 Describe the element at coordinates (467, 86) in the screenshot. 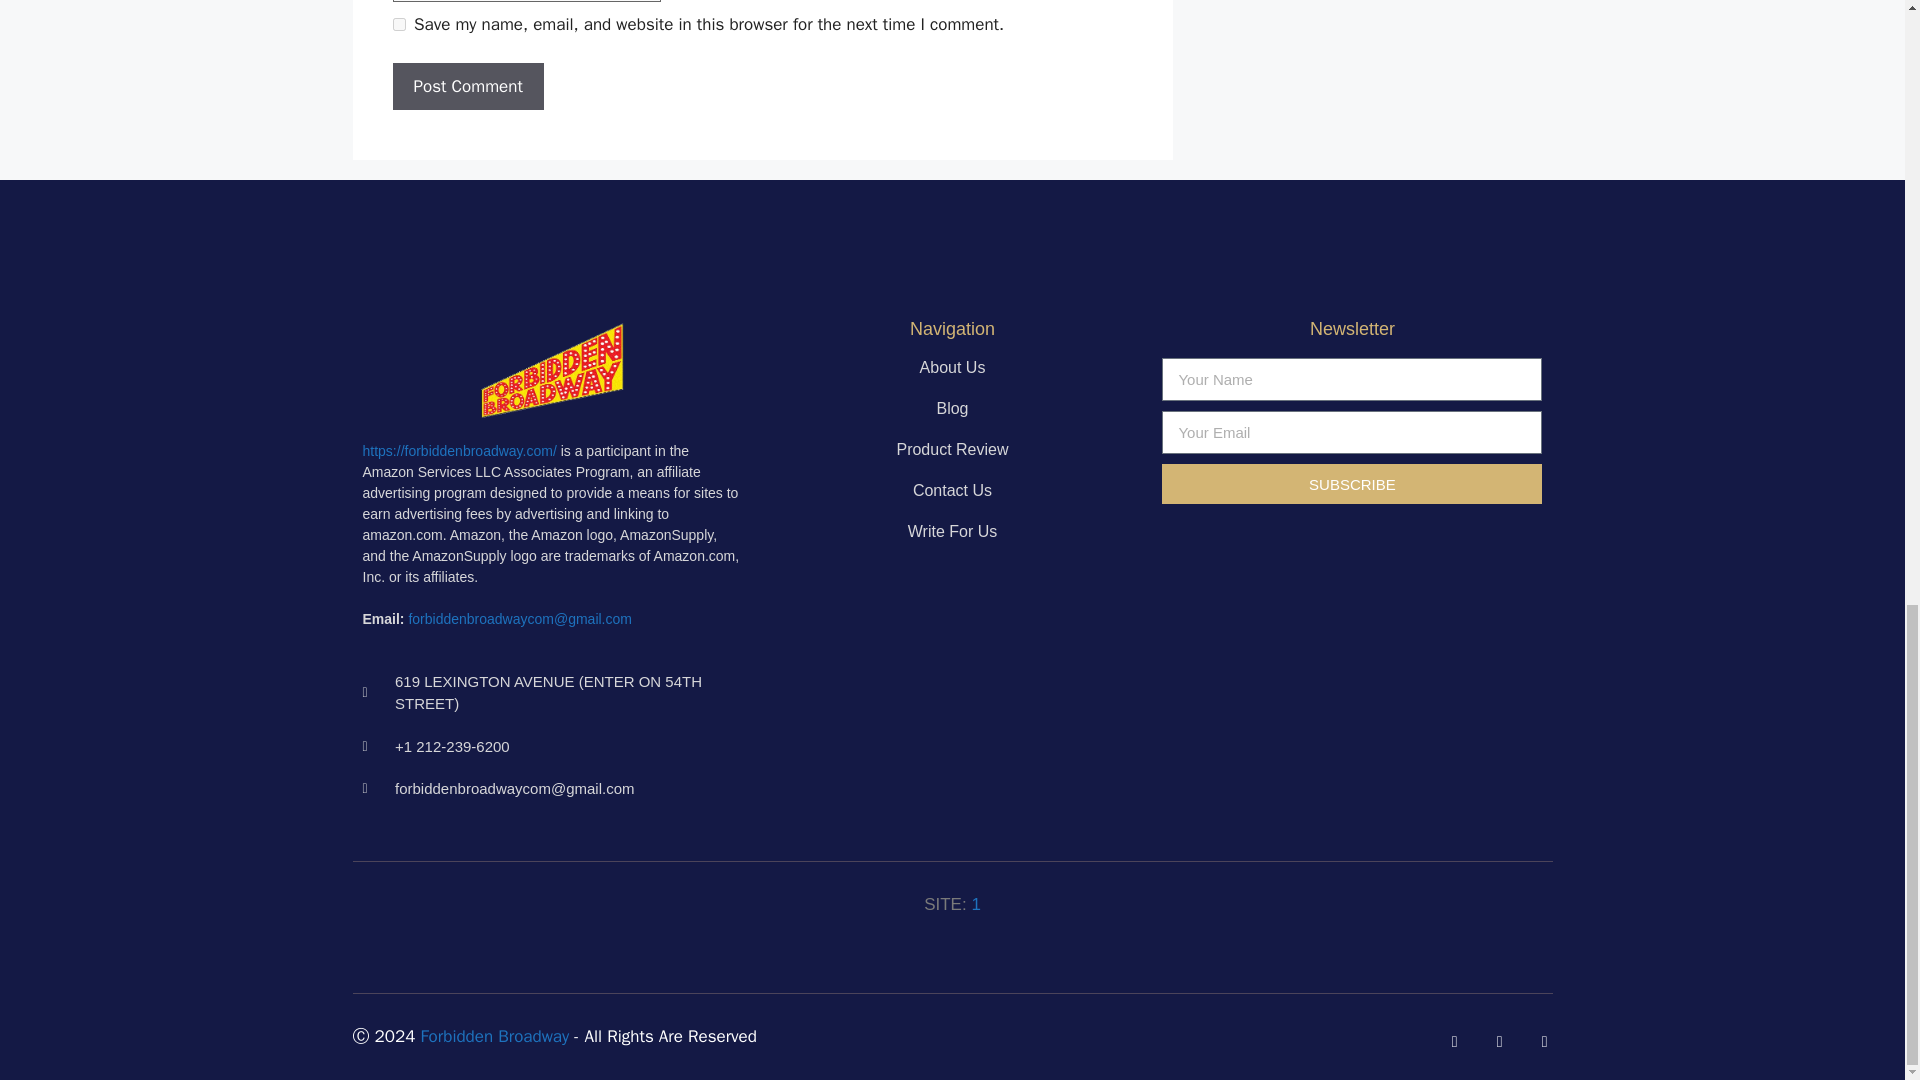

I see `Post Comment` at that location.